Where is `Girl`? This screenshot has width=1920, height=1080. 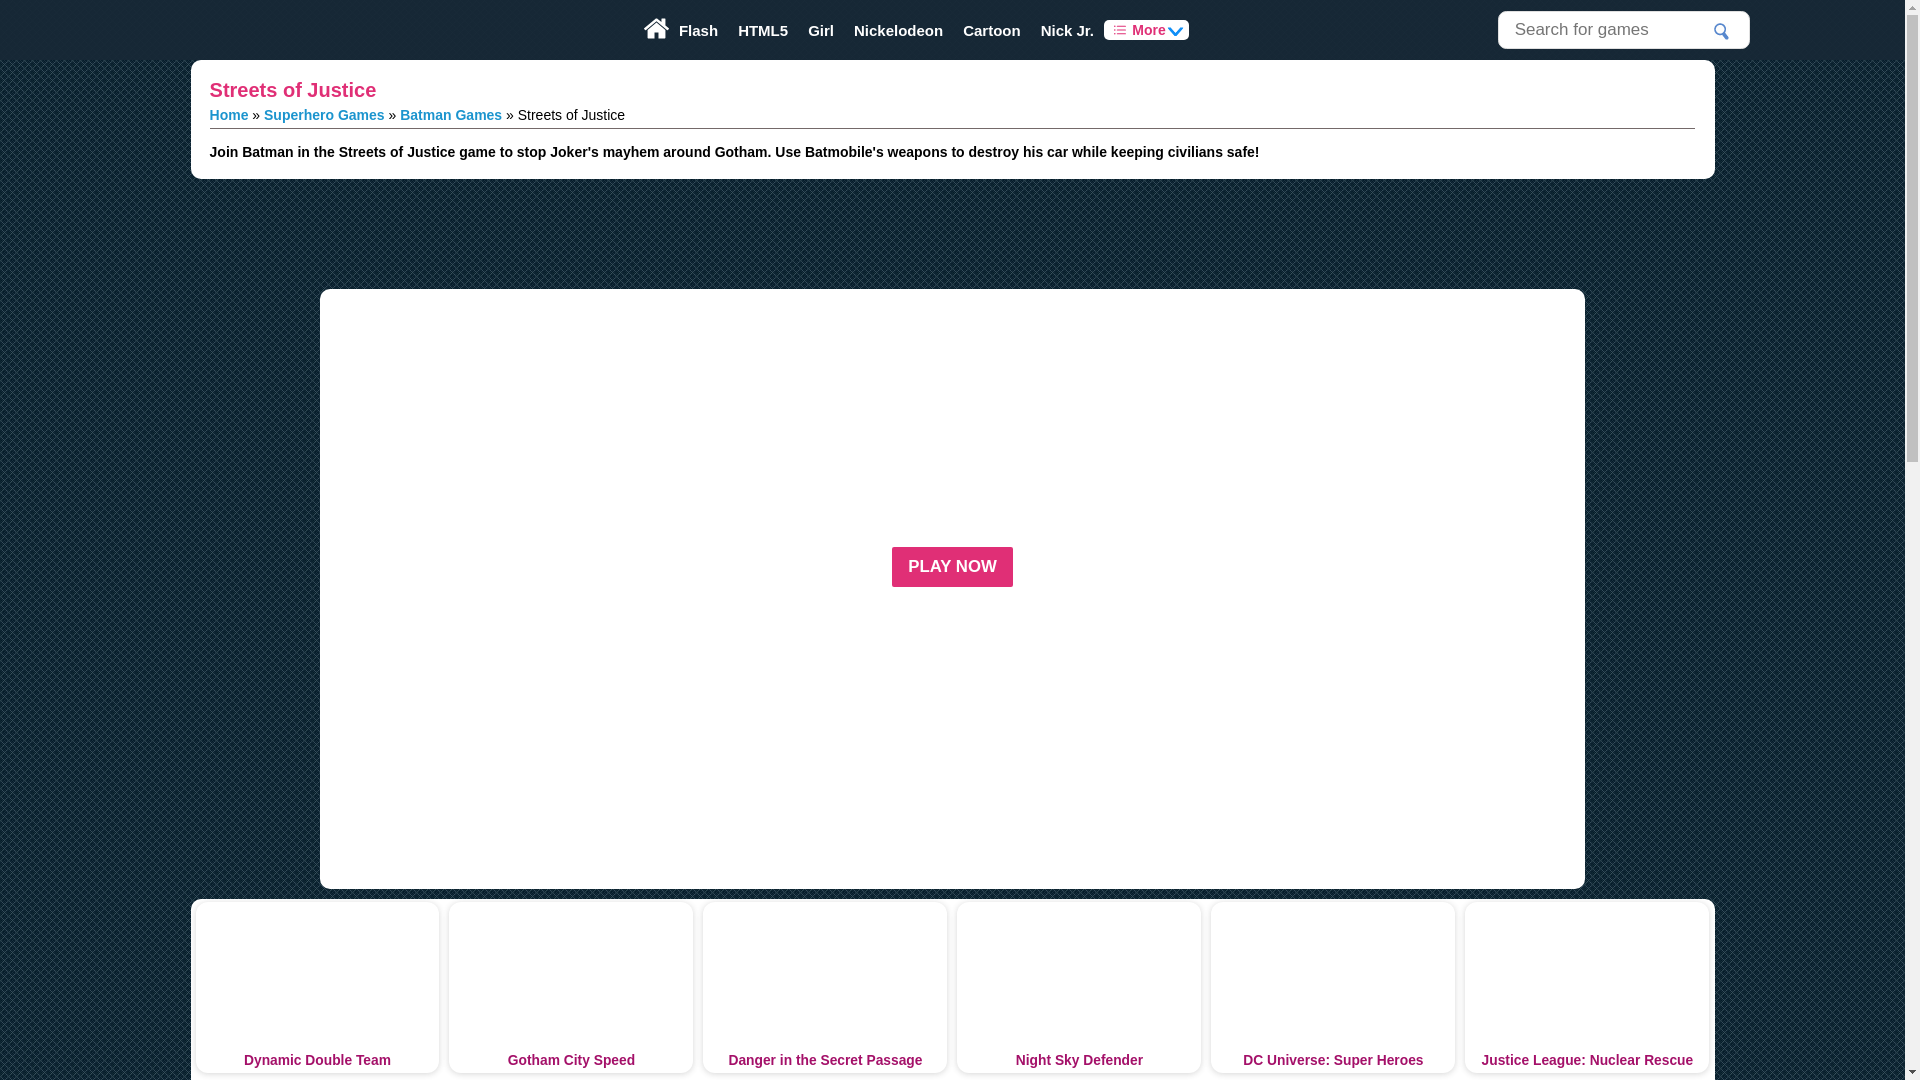
Girl is located at coordinates (821, 30).